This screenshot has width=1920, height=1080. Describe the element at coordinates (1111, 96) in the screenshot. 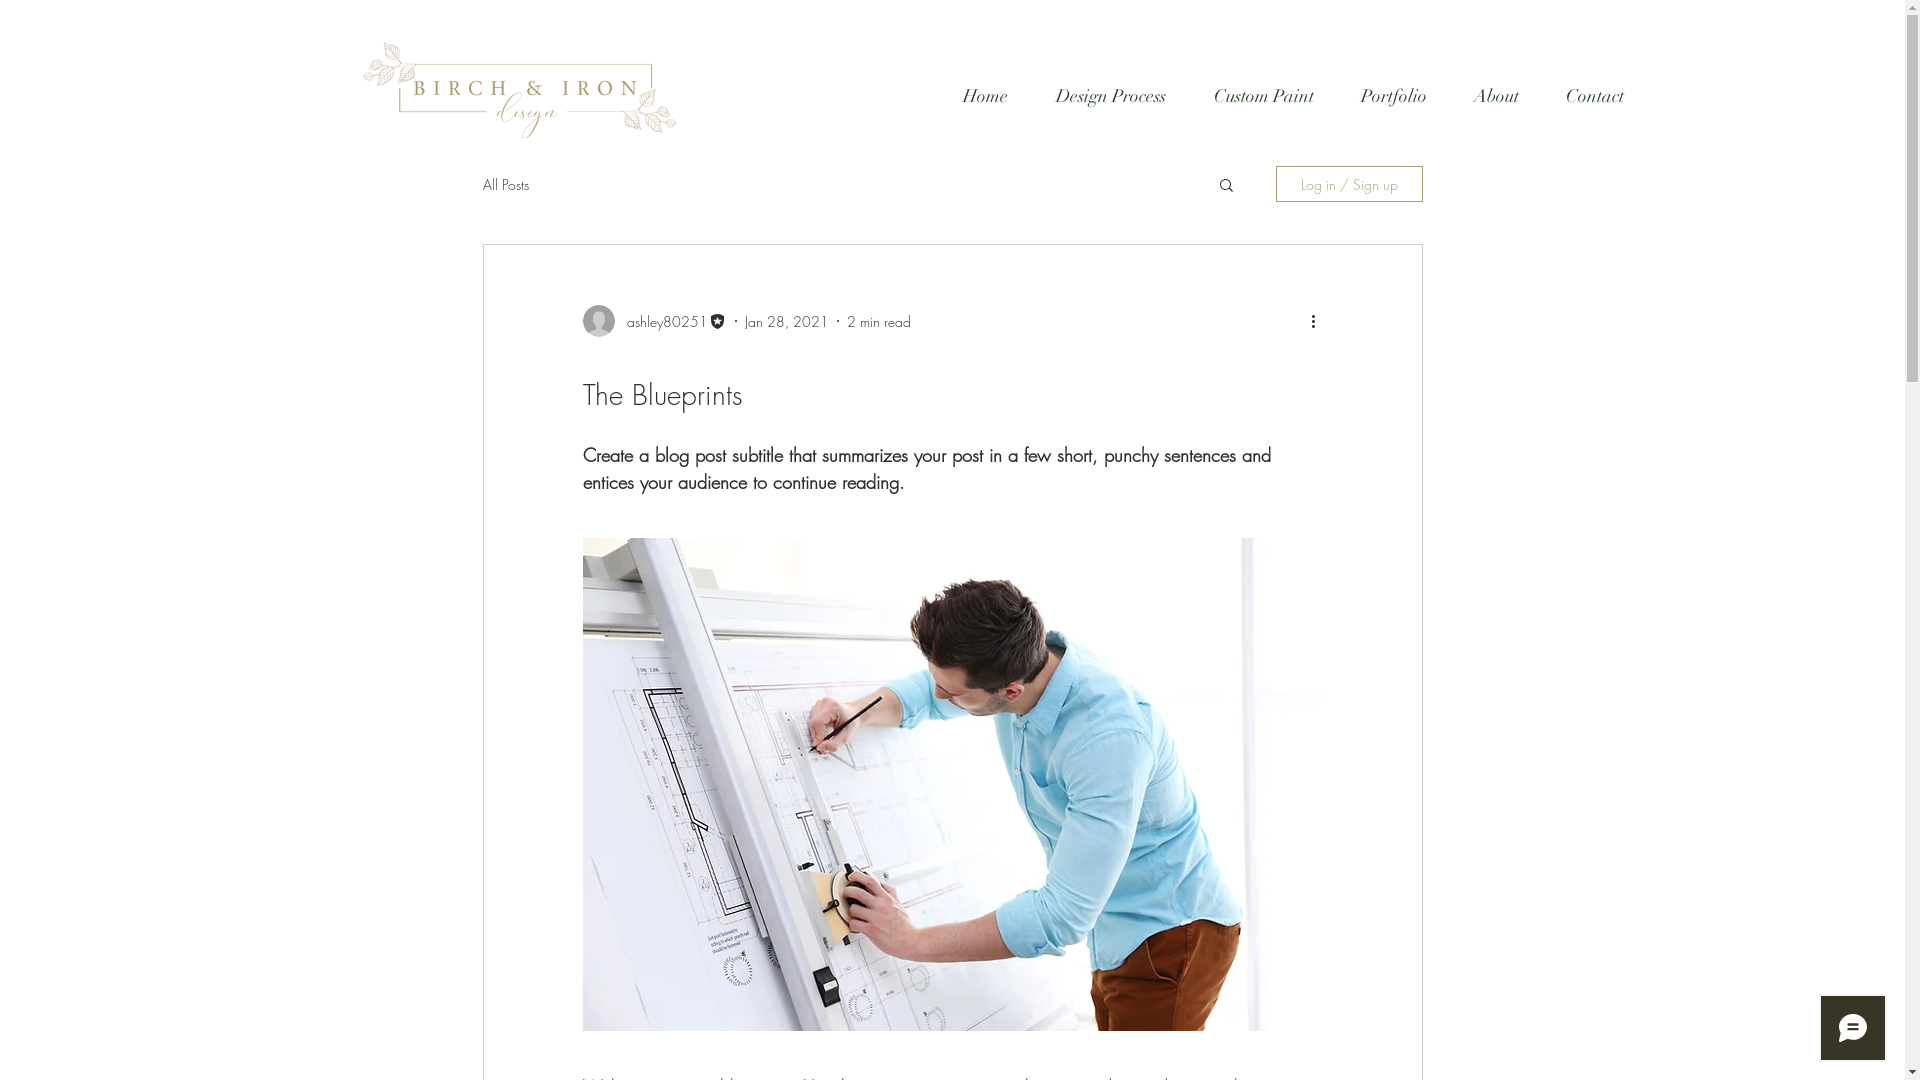

I see `Design Process` at that location.